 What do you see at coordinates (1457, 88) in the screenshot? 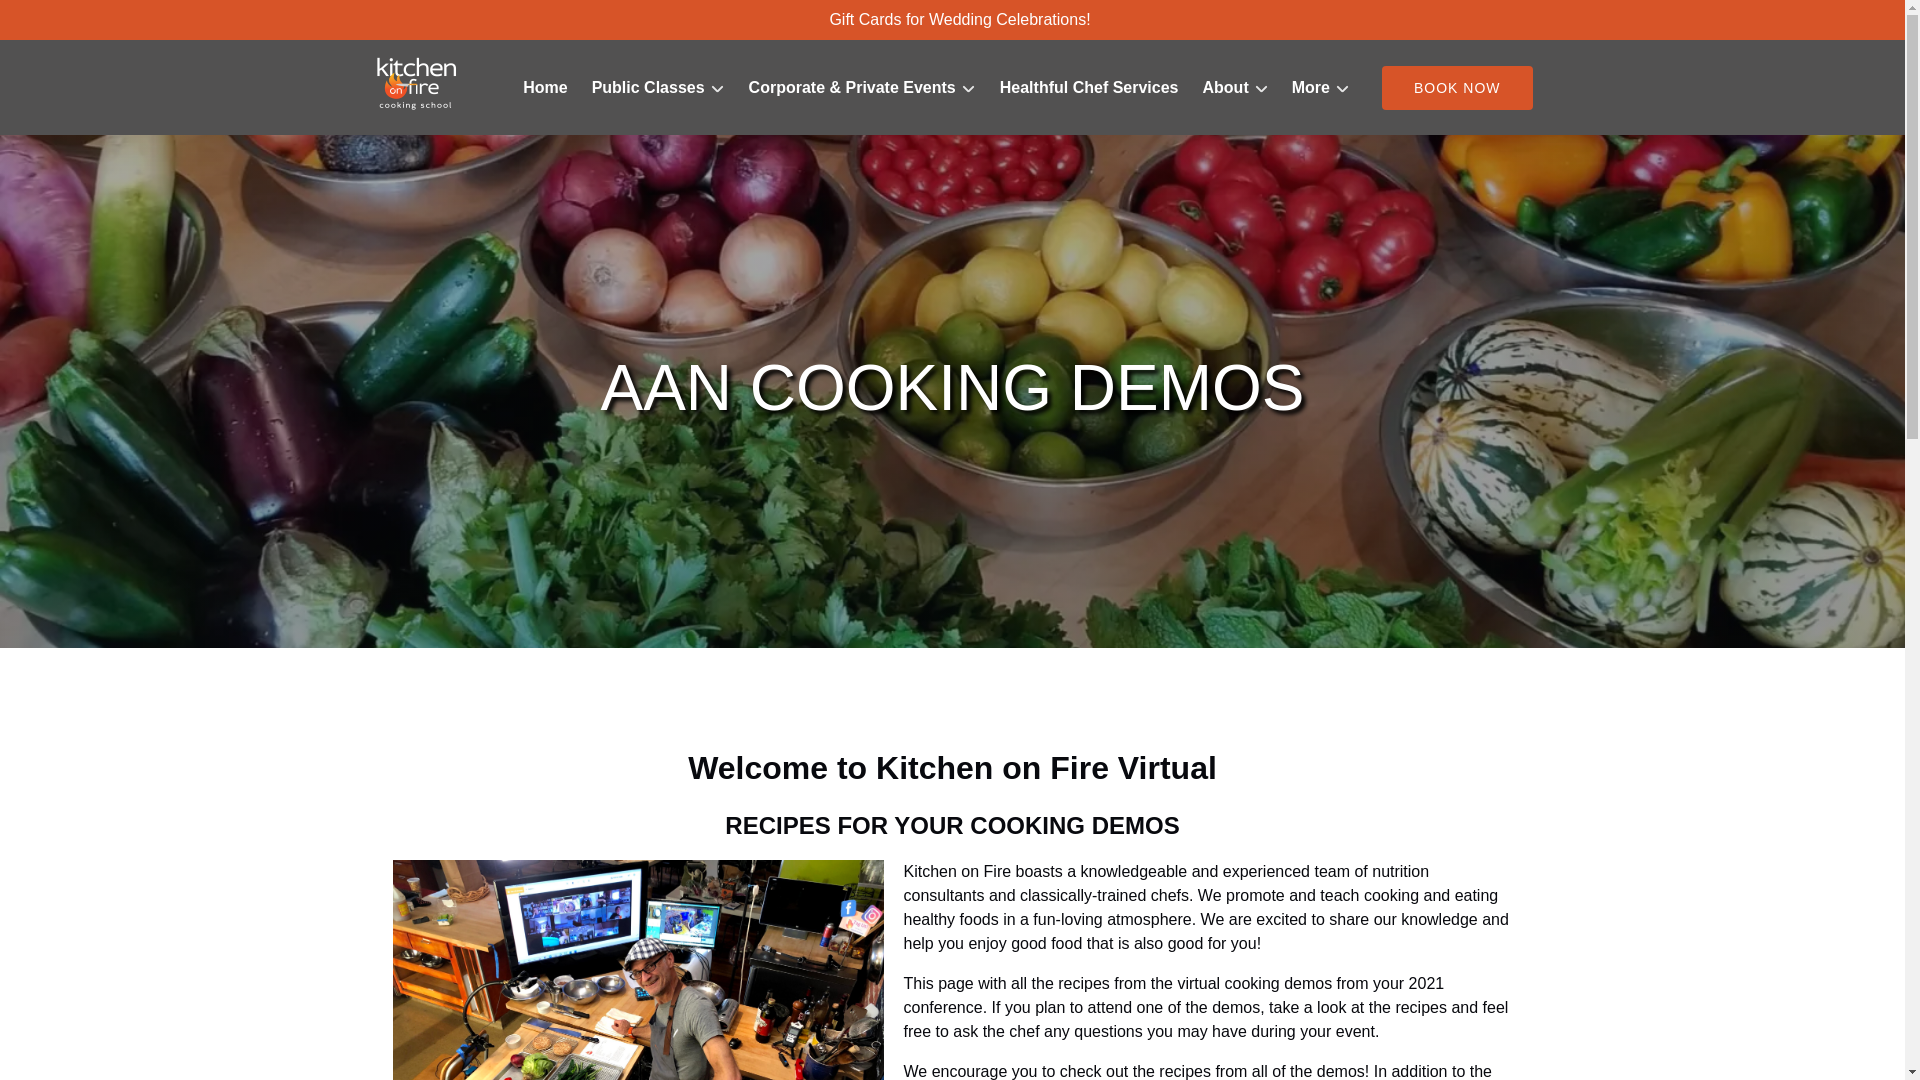
I see `BOOK NOW` at bounding box center [1457, 88].